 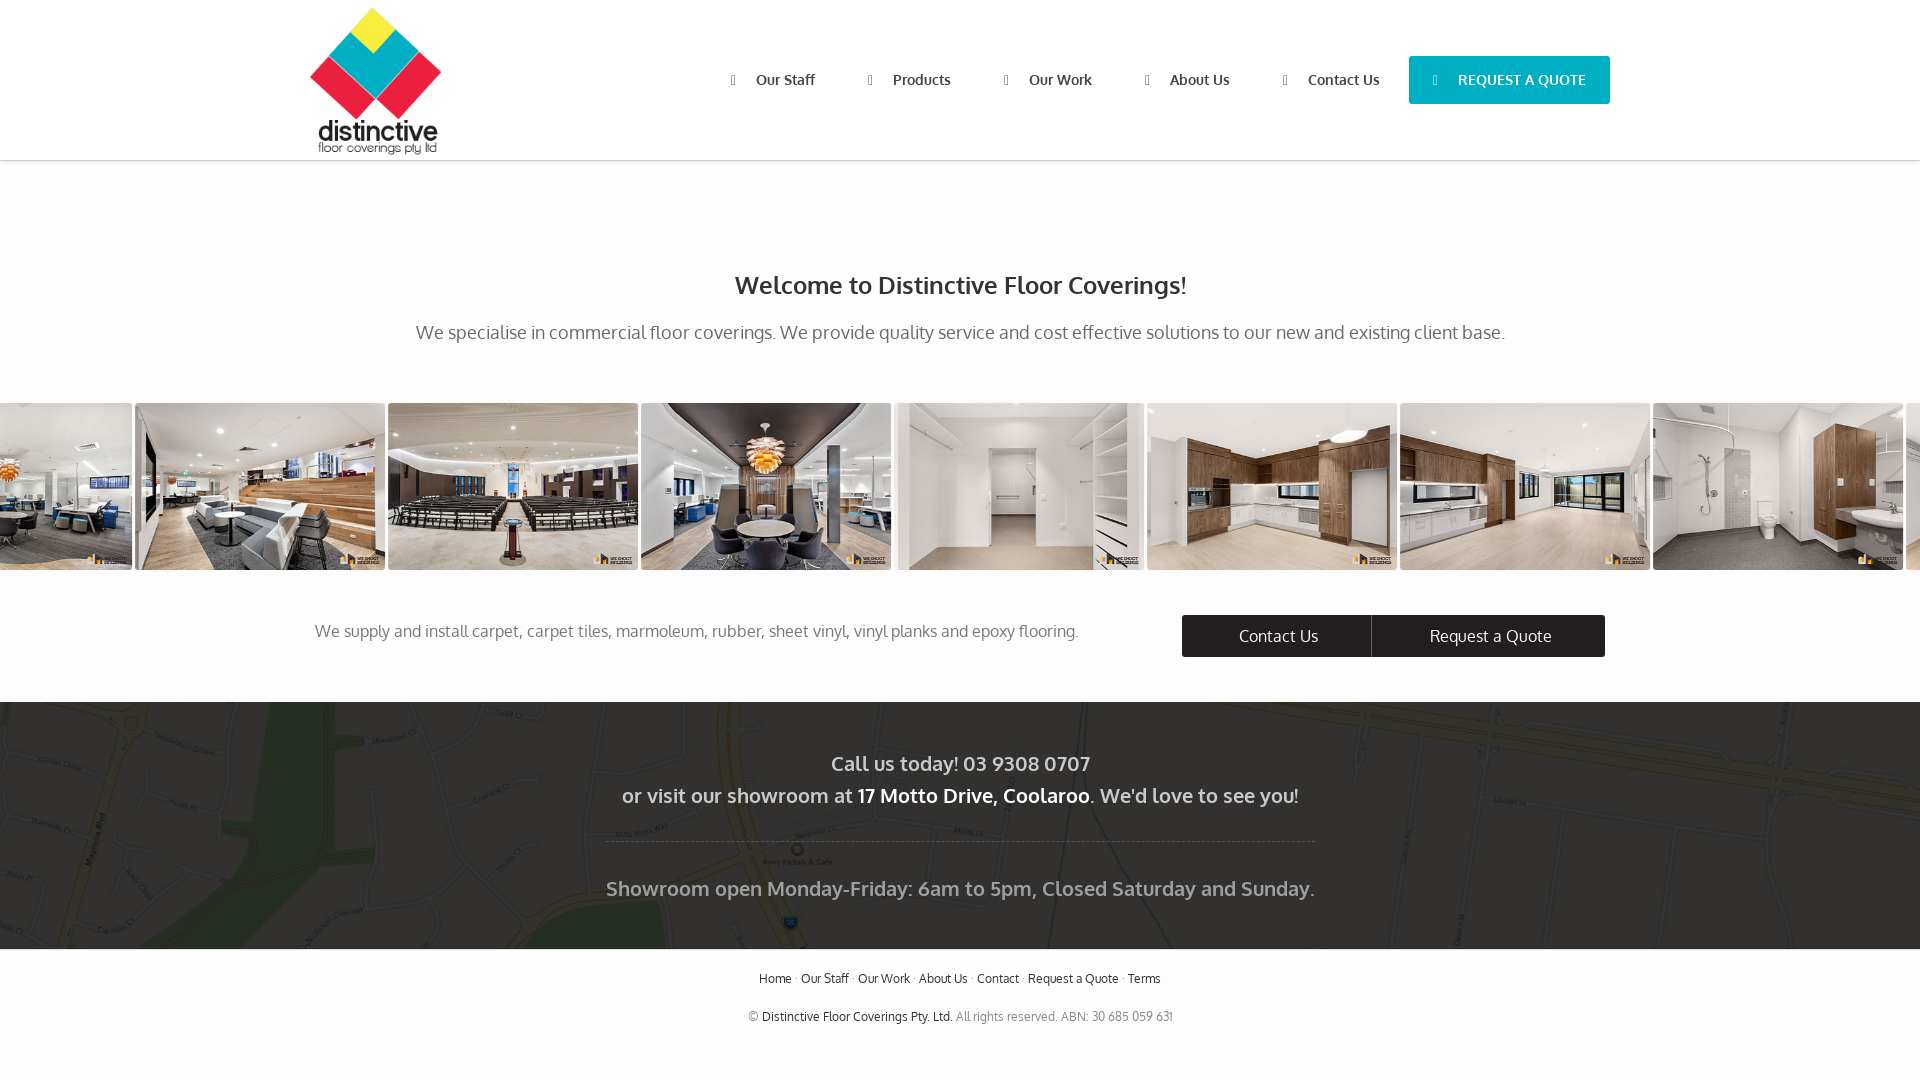 I want to click on Products, so click(x=910, y=80).